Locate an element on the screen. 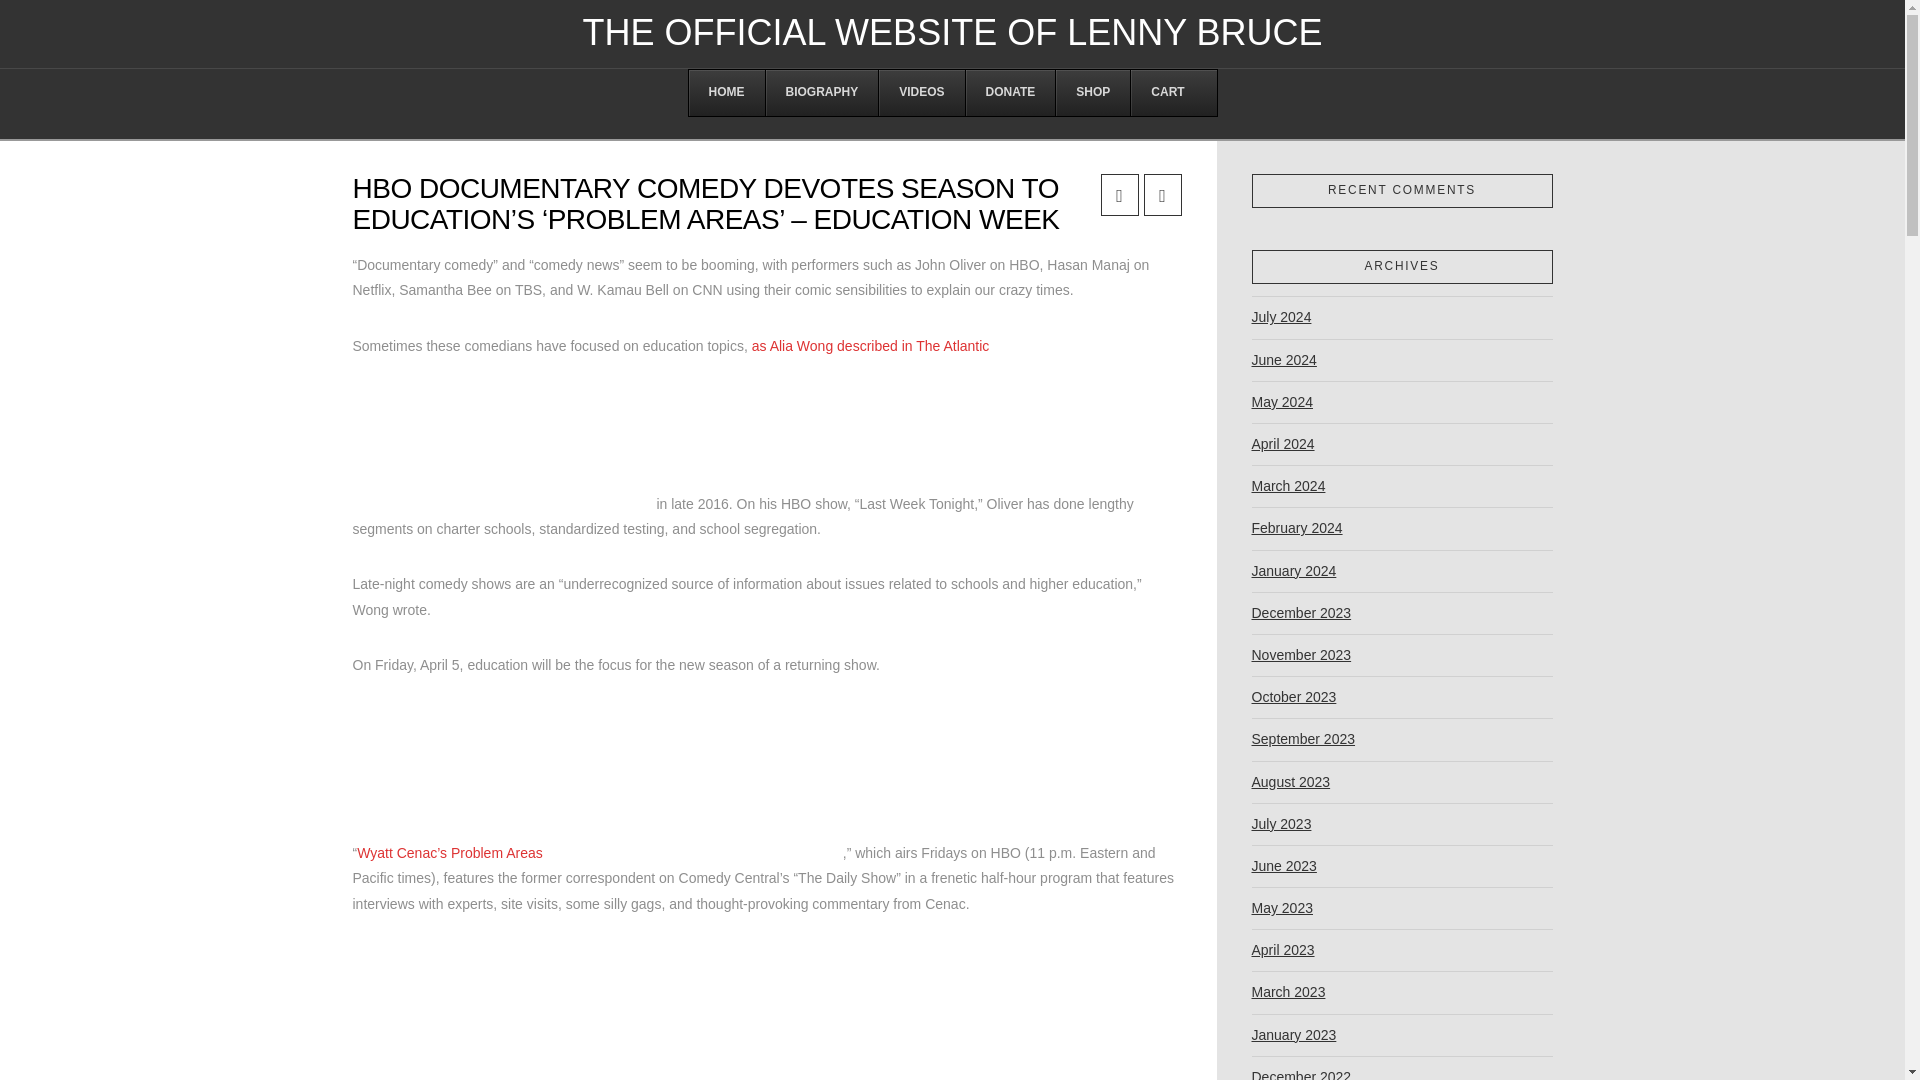  April 2023 is located at coordinates (1283, 950).